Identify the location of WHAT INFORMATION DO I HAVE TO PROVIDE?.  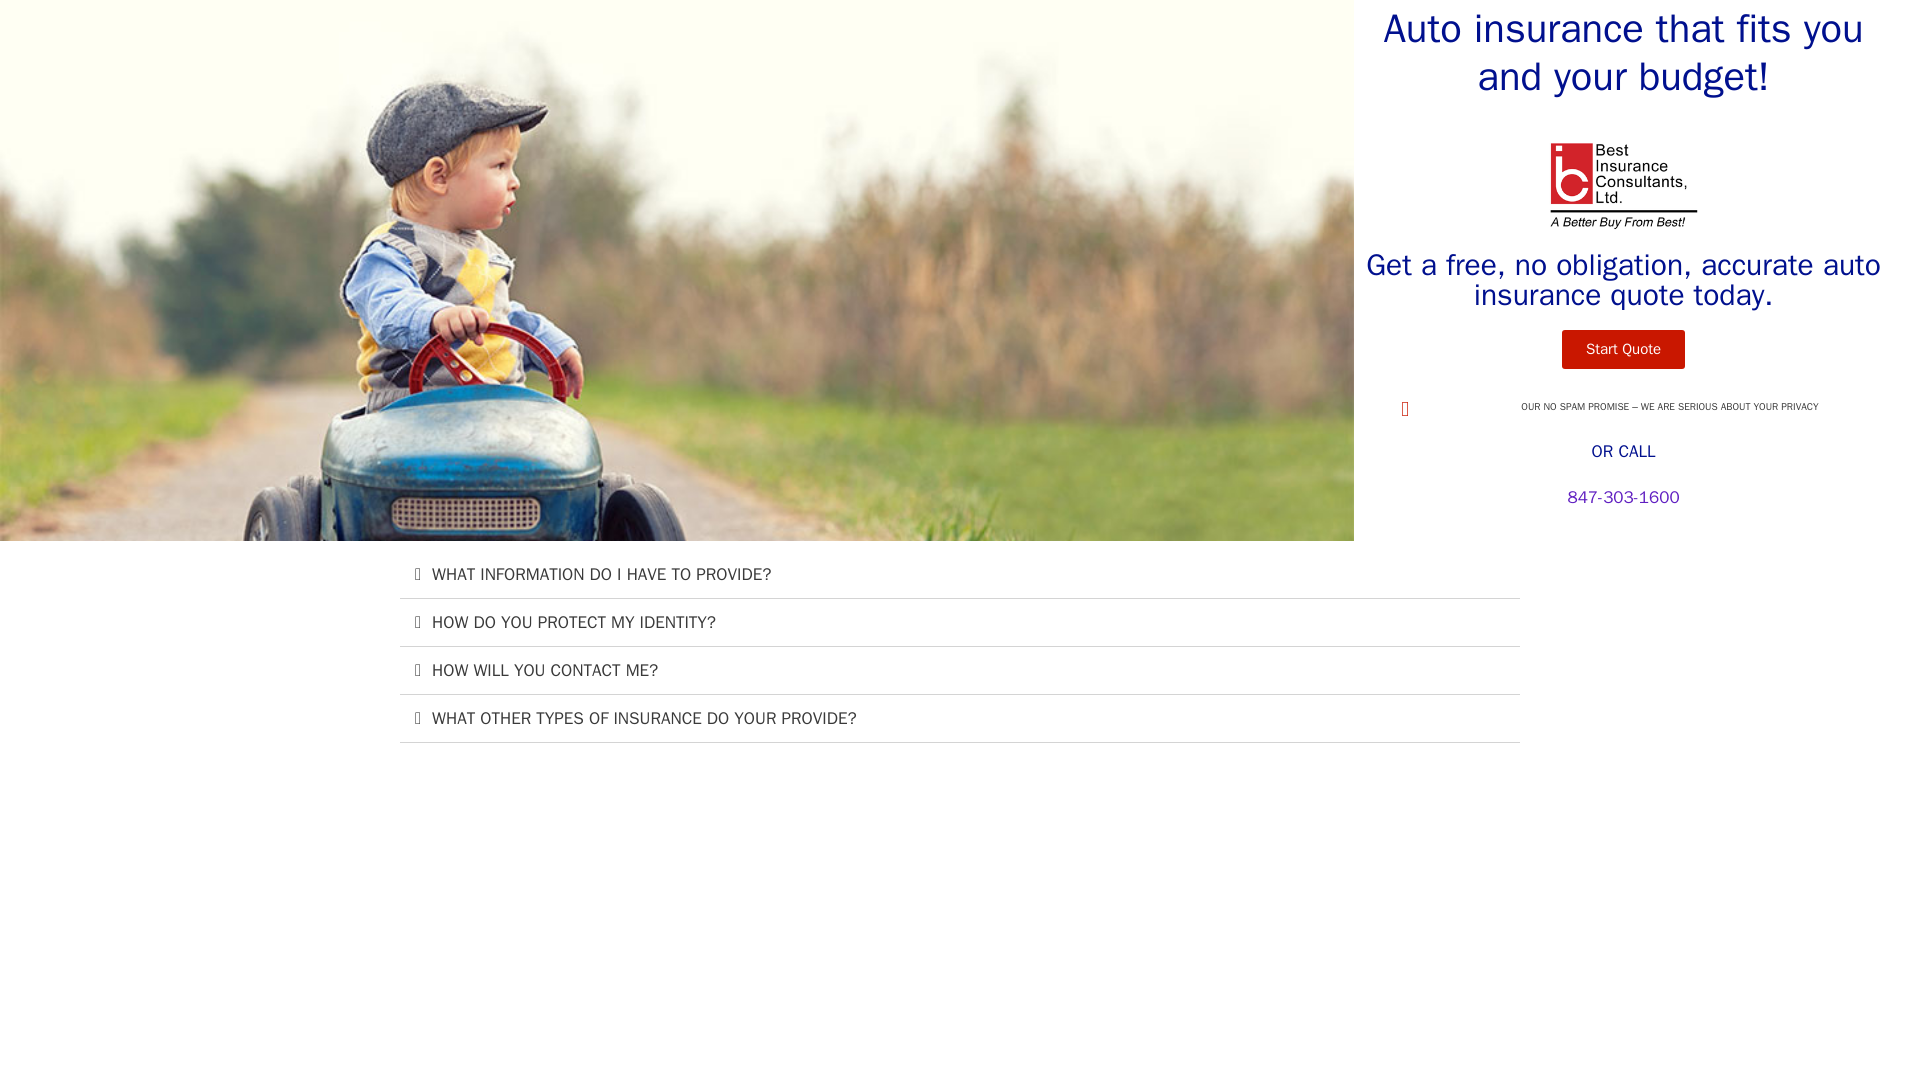
(602, 574).